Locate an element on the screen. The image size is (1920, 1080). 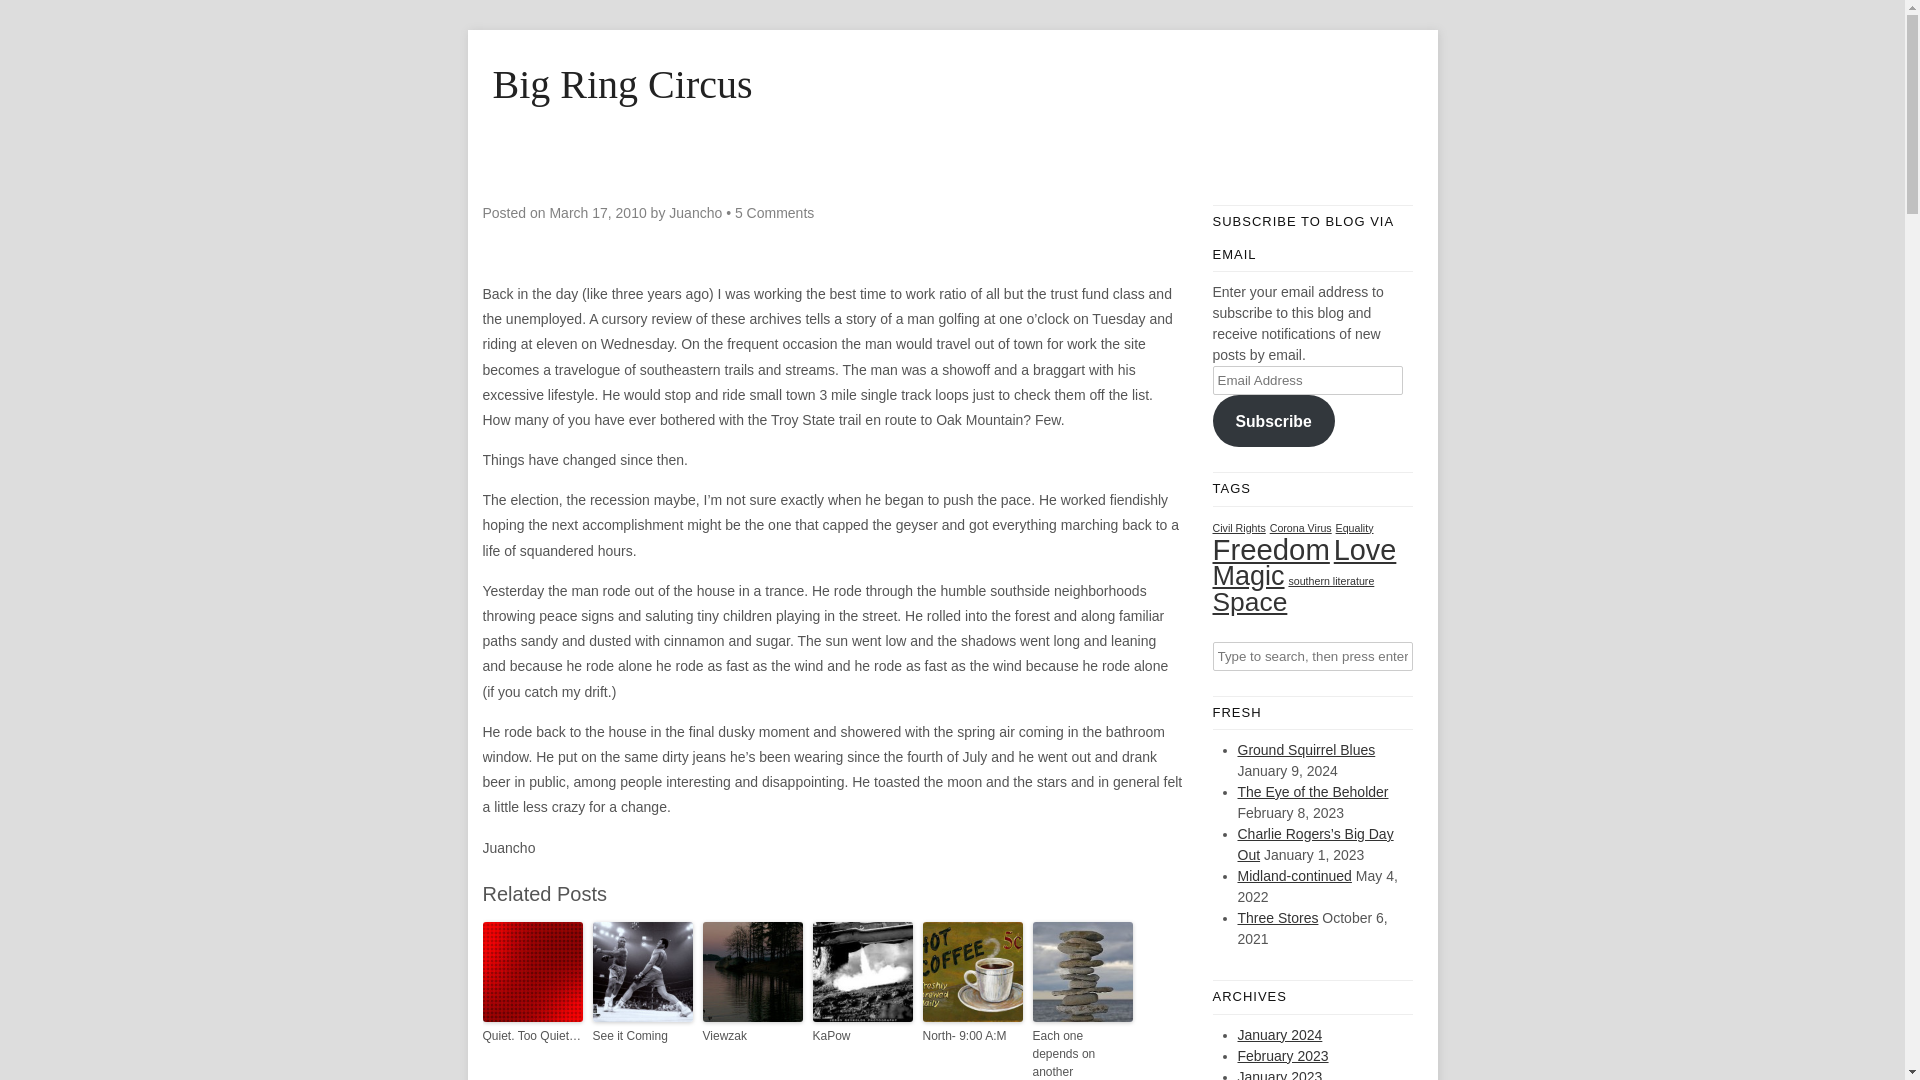
View all posts by Juancho is located at coordinates (694, 213).